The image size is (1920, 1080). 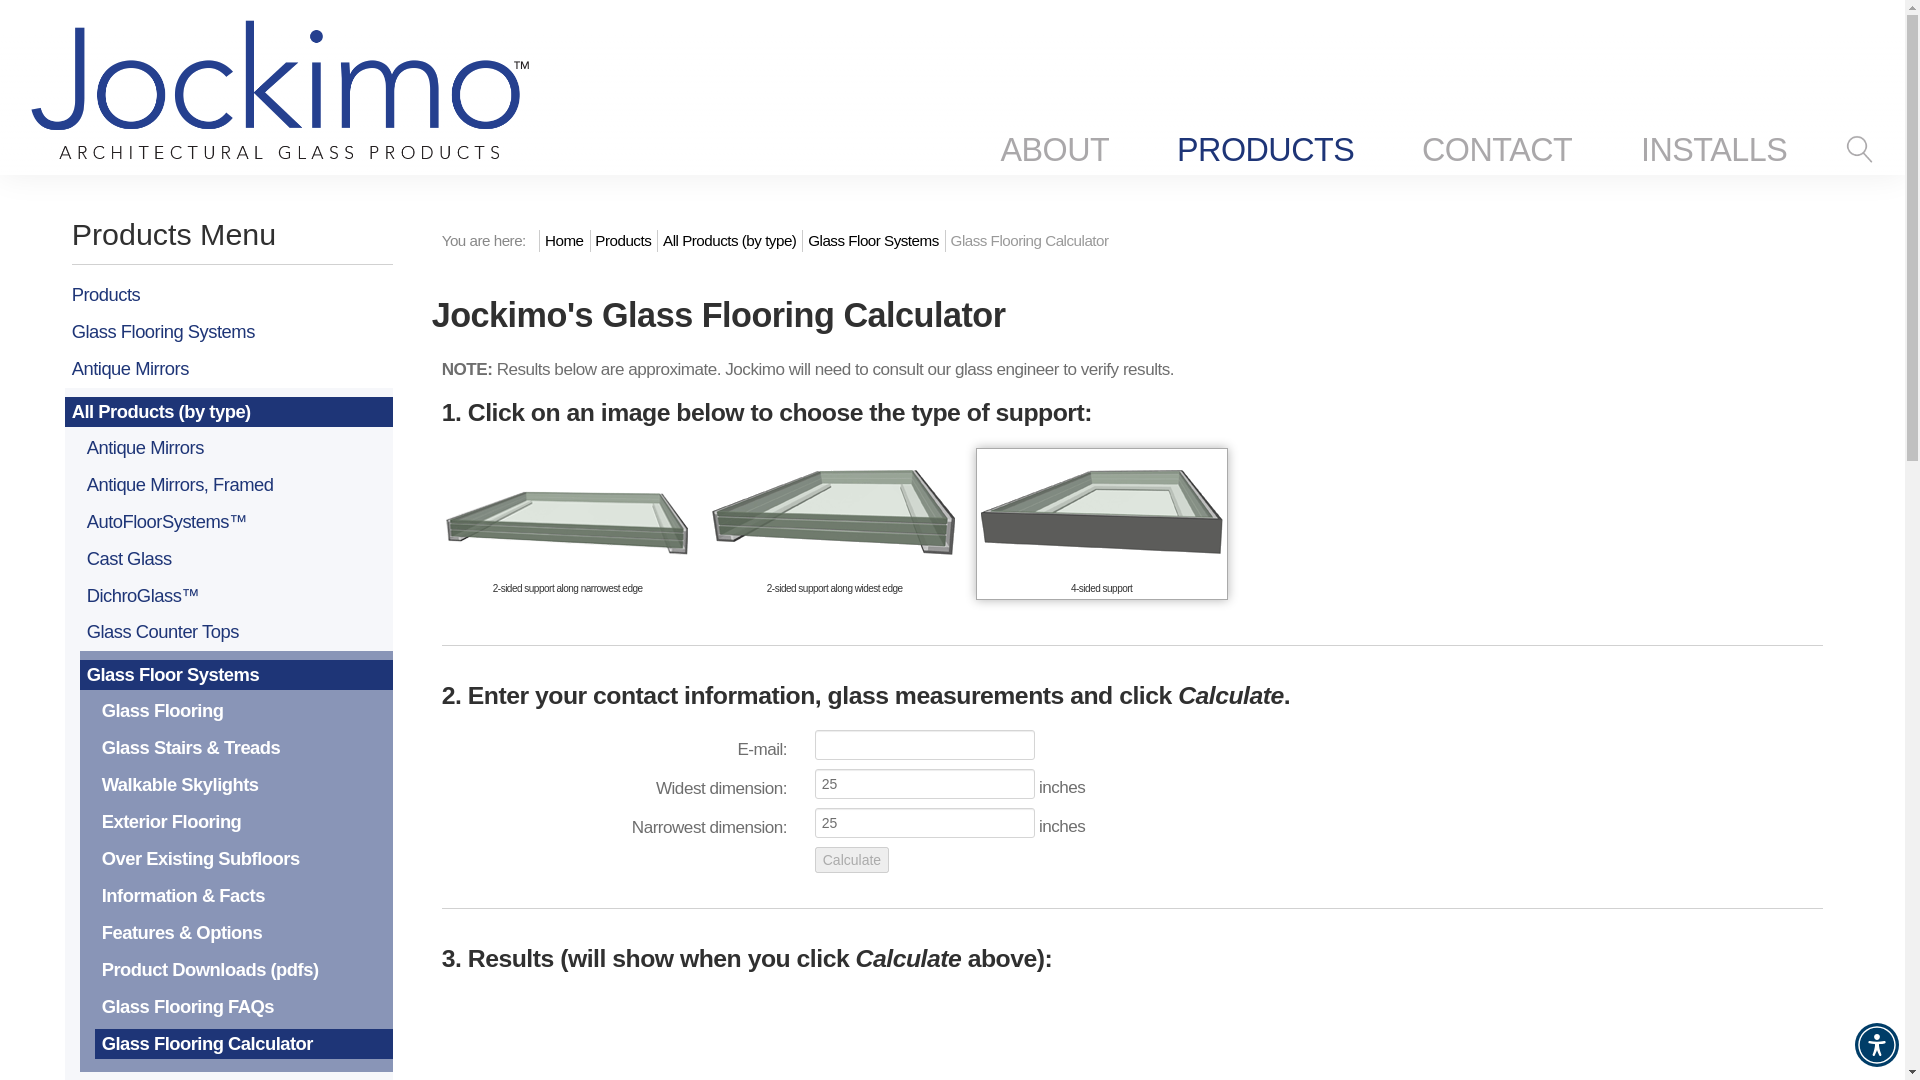 What do you see at coordinates (622, 240) in the screenshot?
I see `Products` at bounding box center [622, 240].